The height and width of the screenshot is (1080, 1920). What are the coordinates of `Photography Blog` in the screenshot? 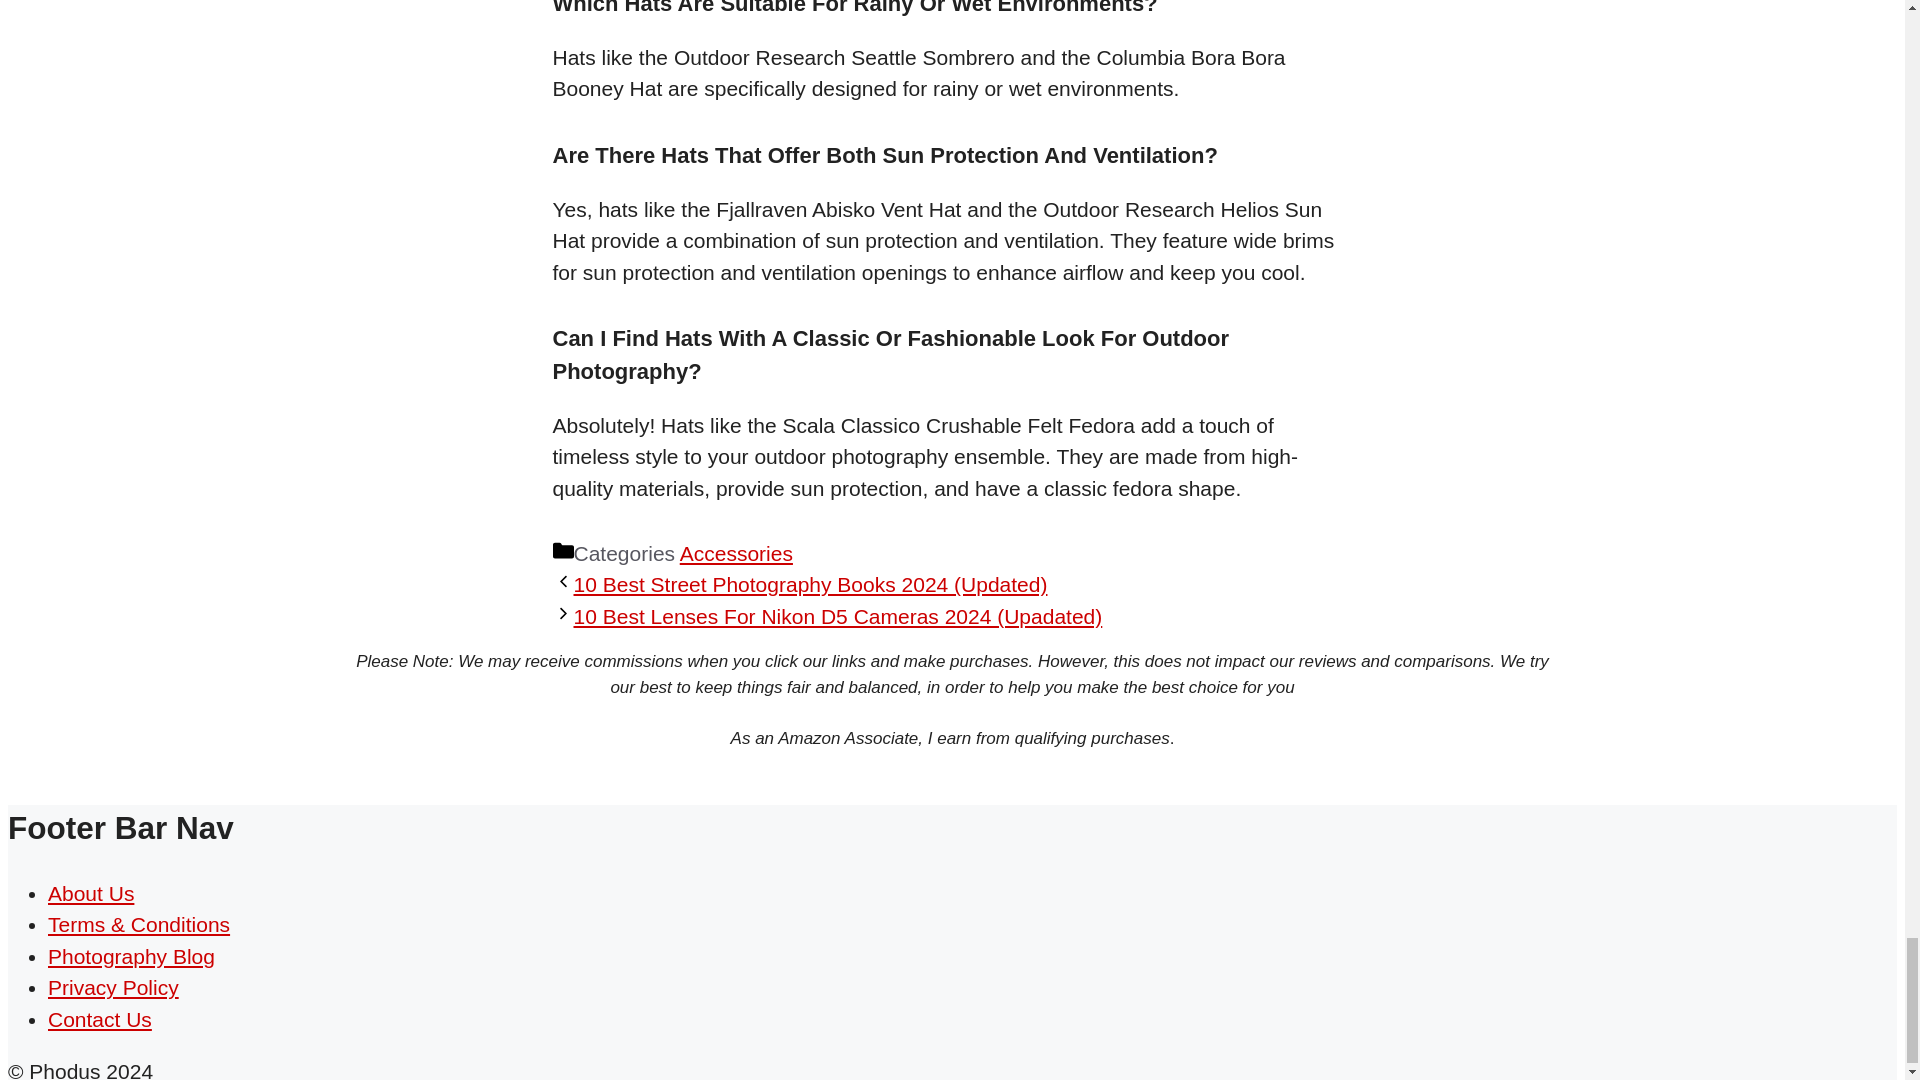 It's located at (132, 956).